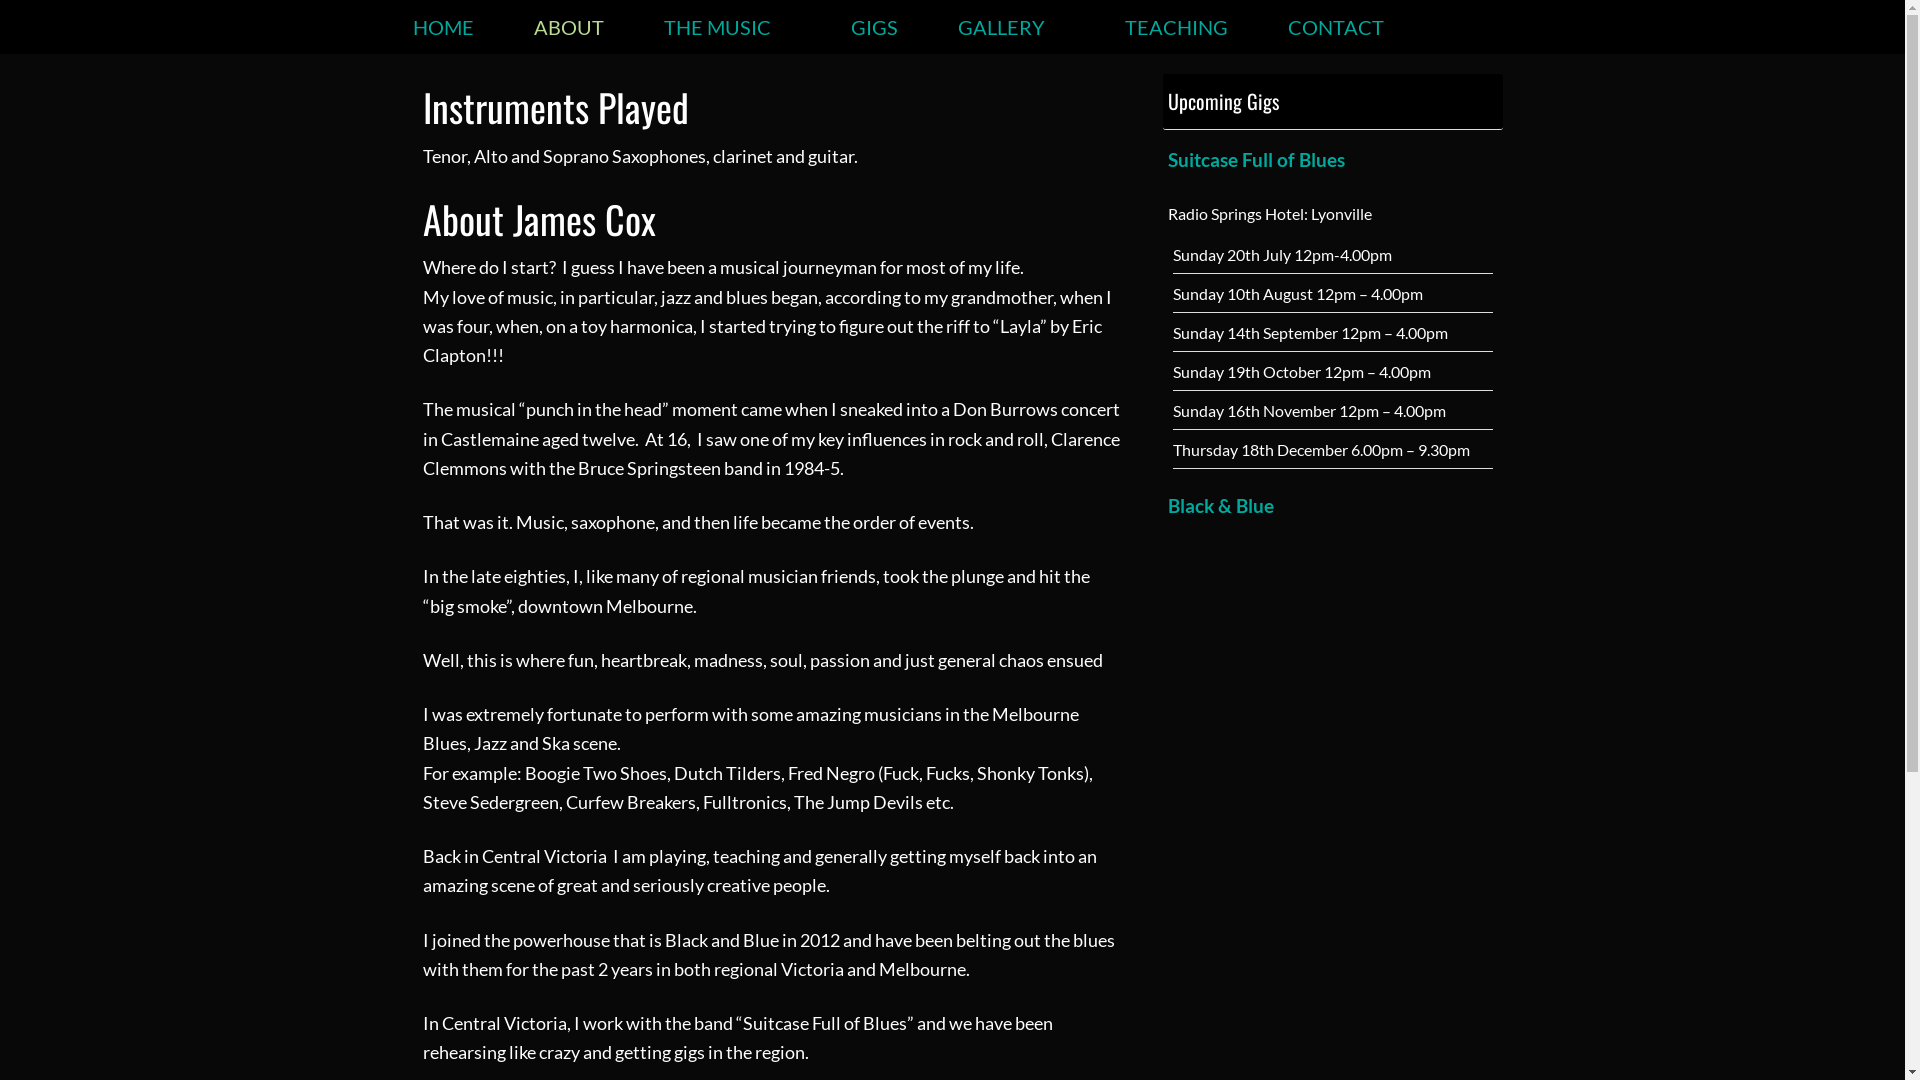 The width and height of the screenshot is (1920, 1080). What do you see at coordinates (1333, 160) in the screenshot?
I see `Suitcase Full of Blues` at bounding box center [1333, 160].